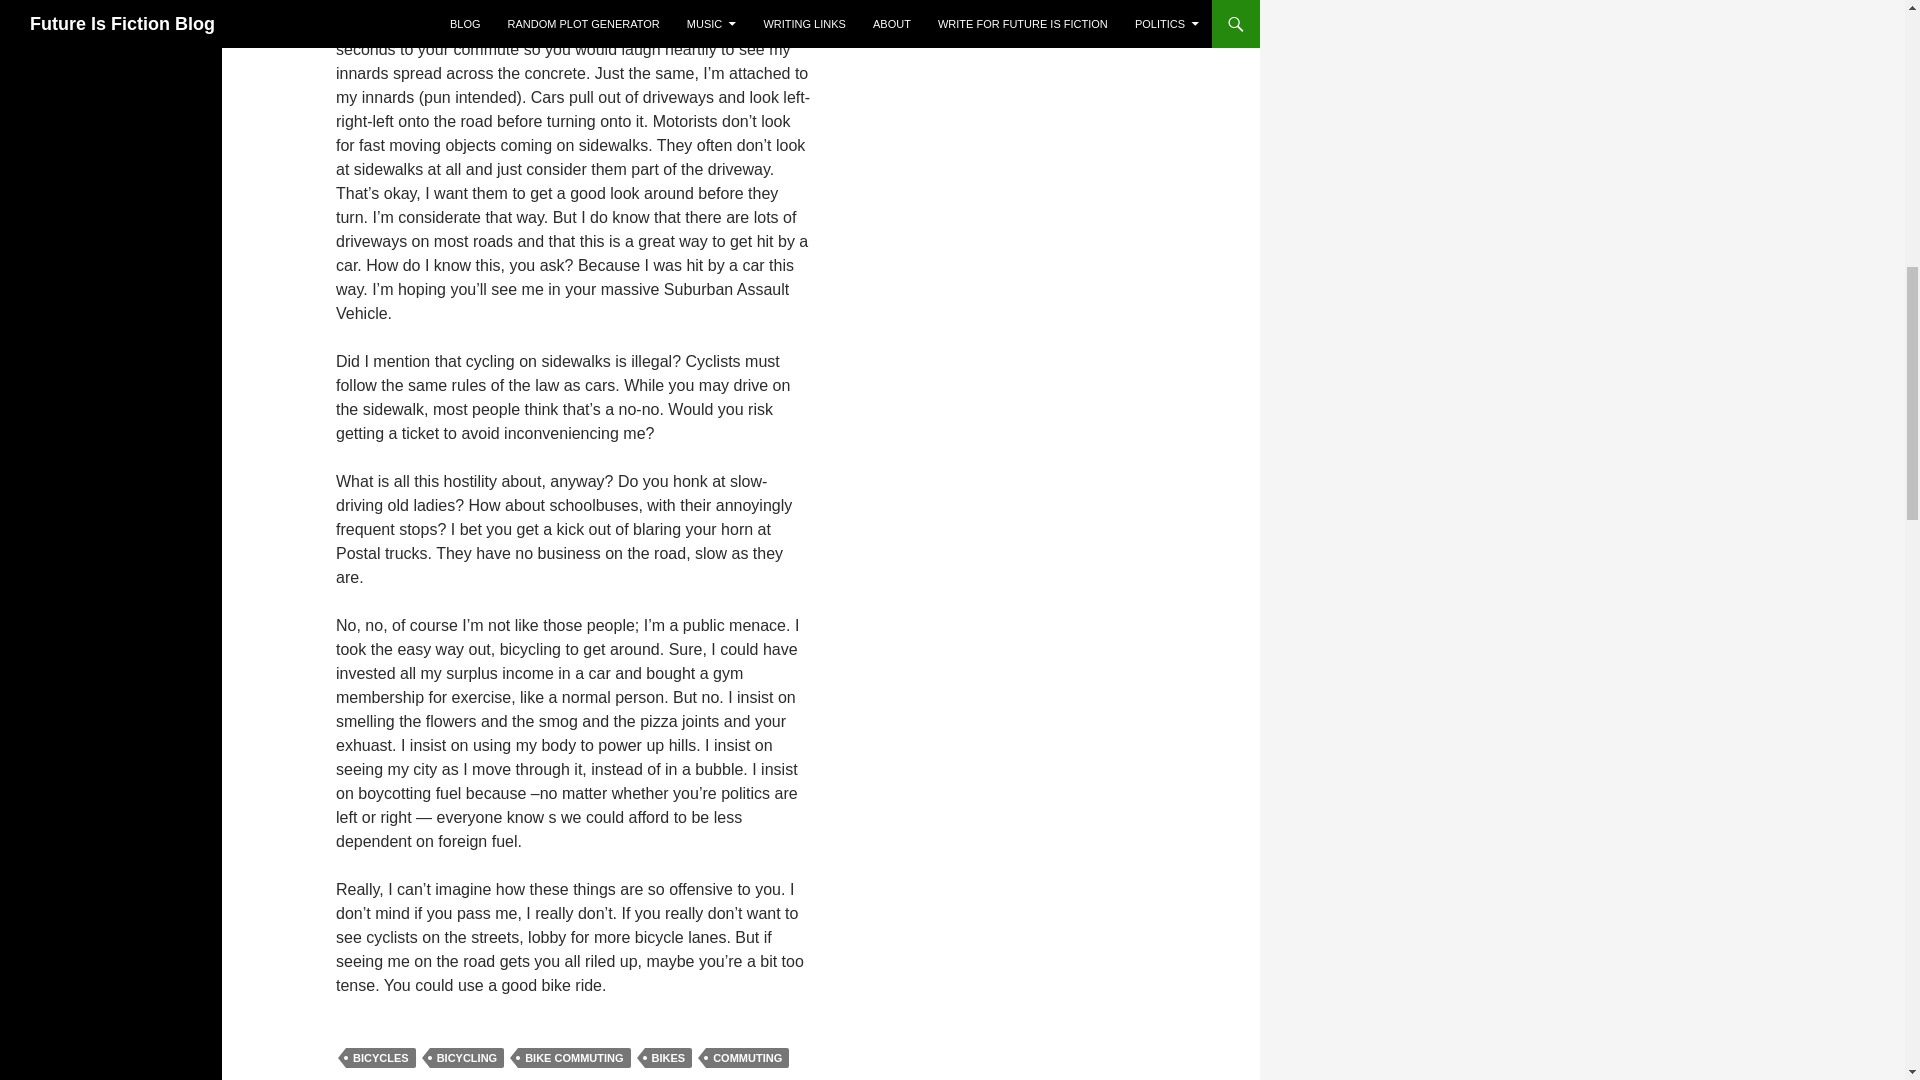 The height and width of the screenshot is (1080, 1920). Describe the element at coordinates (380, 1058) in the screenshot. I see `BICYCLES` at that location.